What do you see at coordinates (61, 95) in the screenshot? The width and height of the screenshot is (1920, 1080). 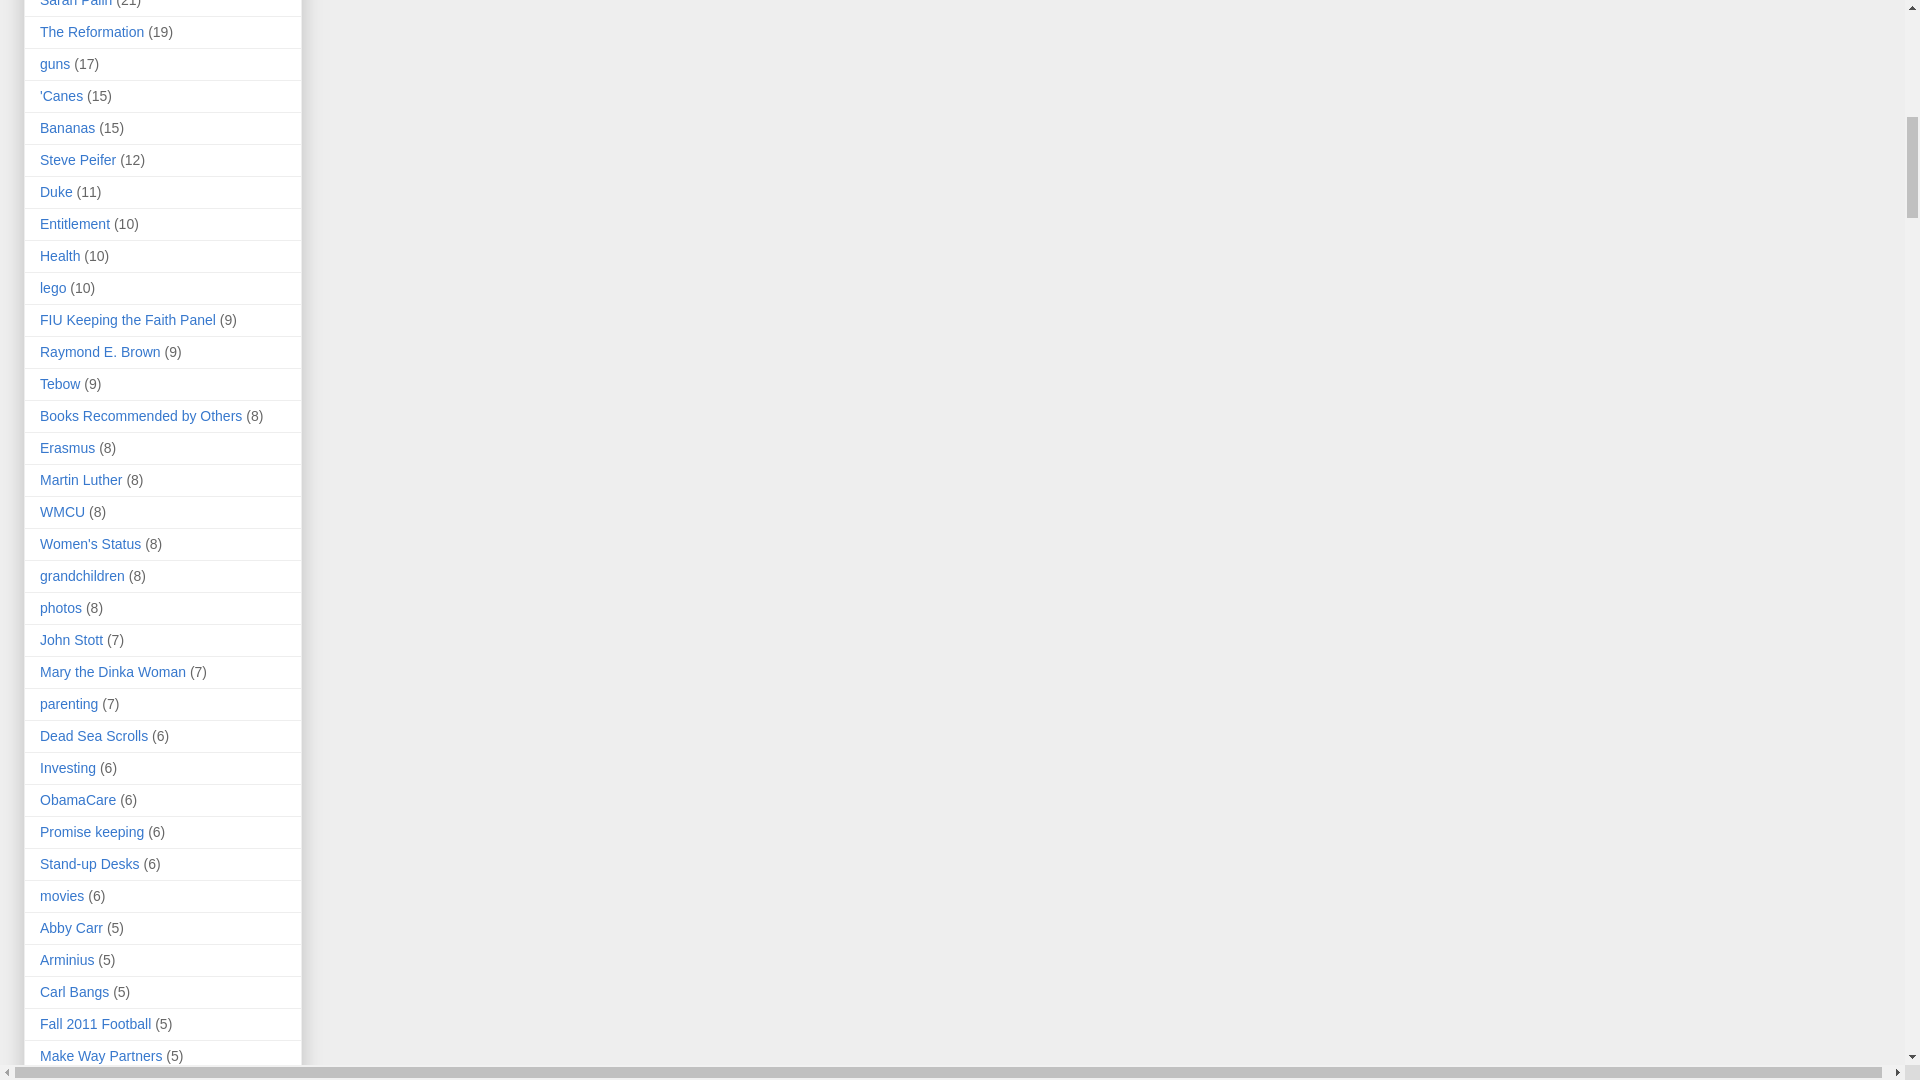 I see `'Canes` at bounding box center [61, 95].